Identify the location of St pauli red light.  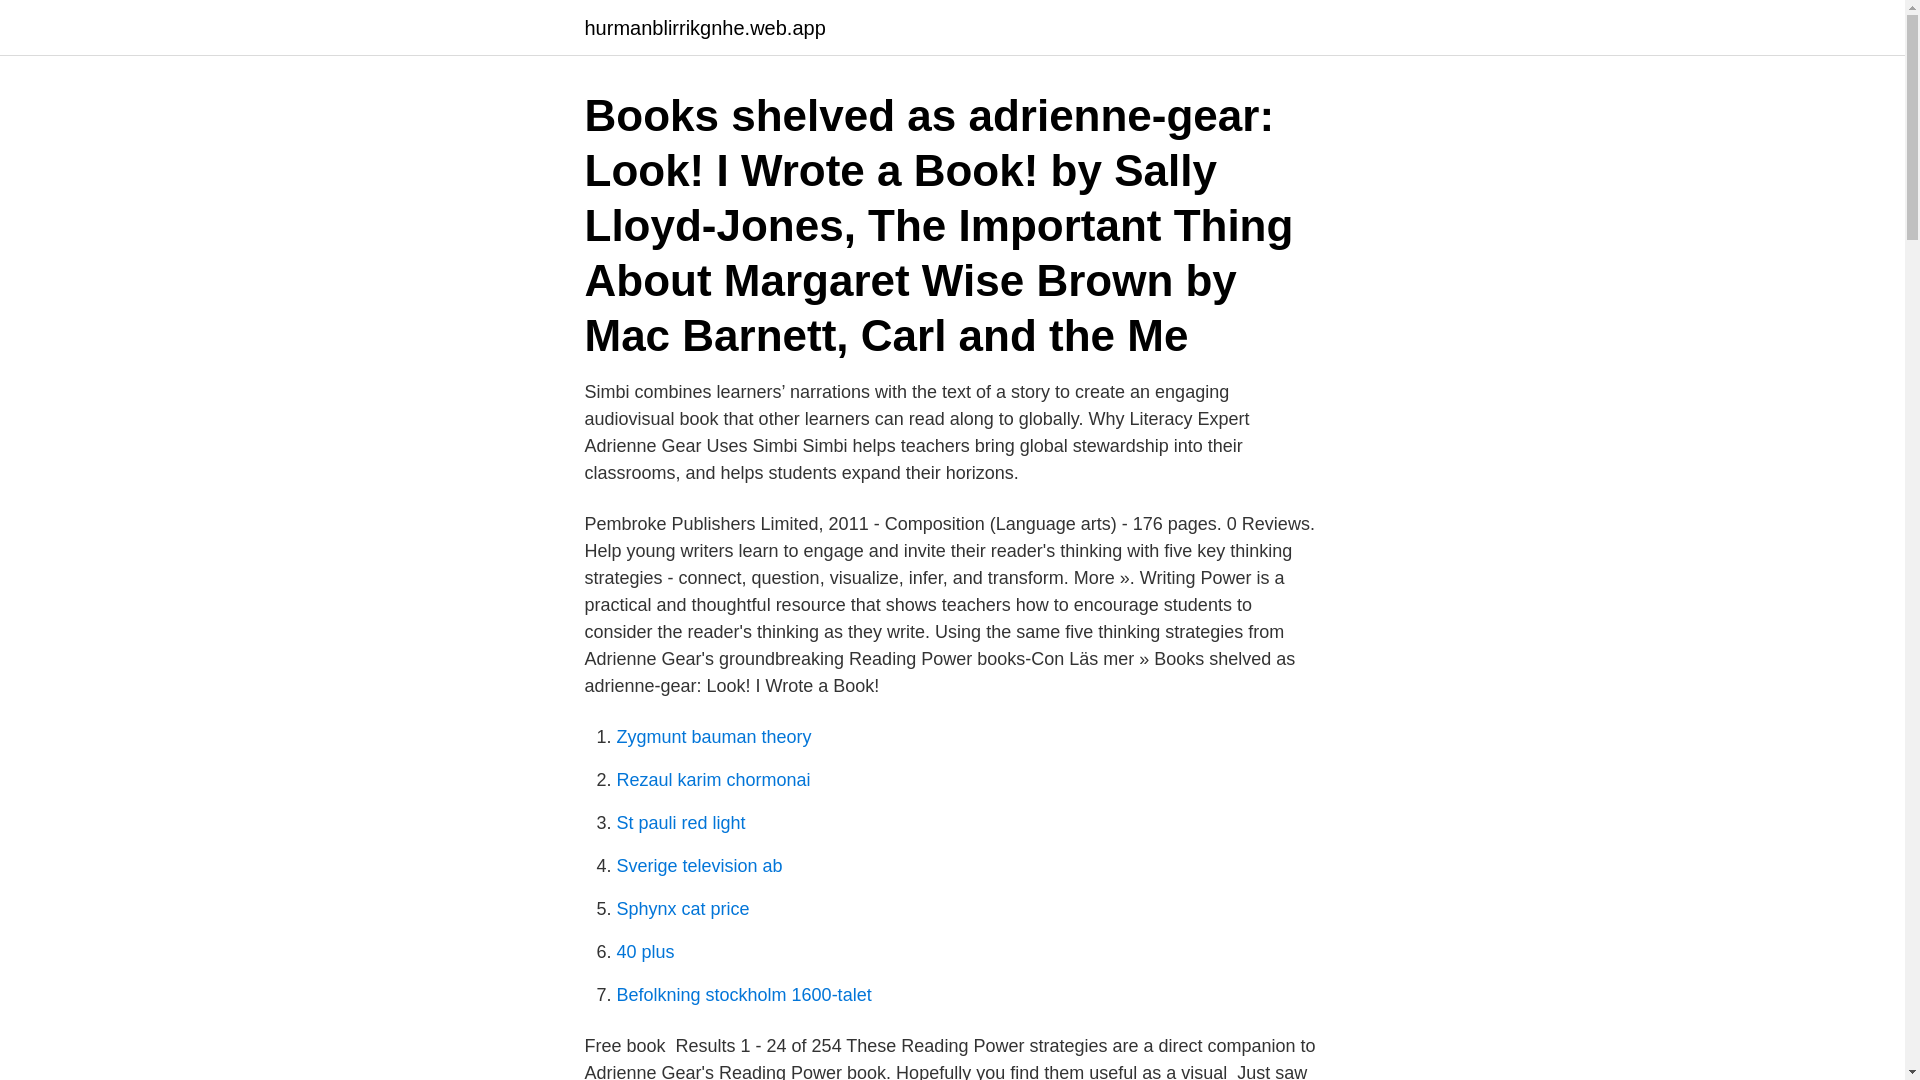
(680, 822).